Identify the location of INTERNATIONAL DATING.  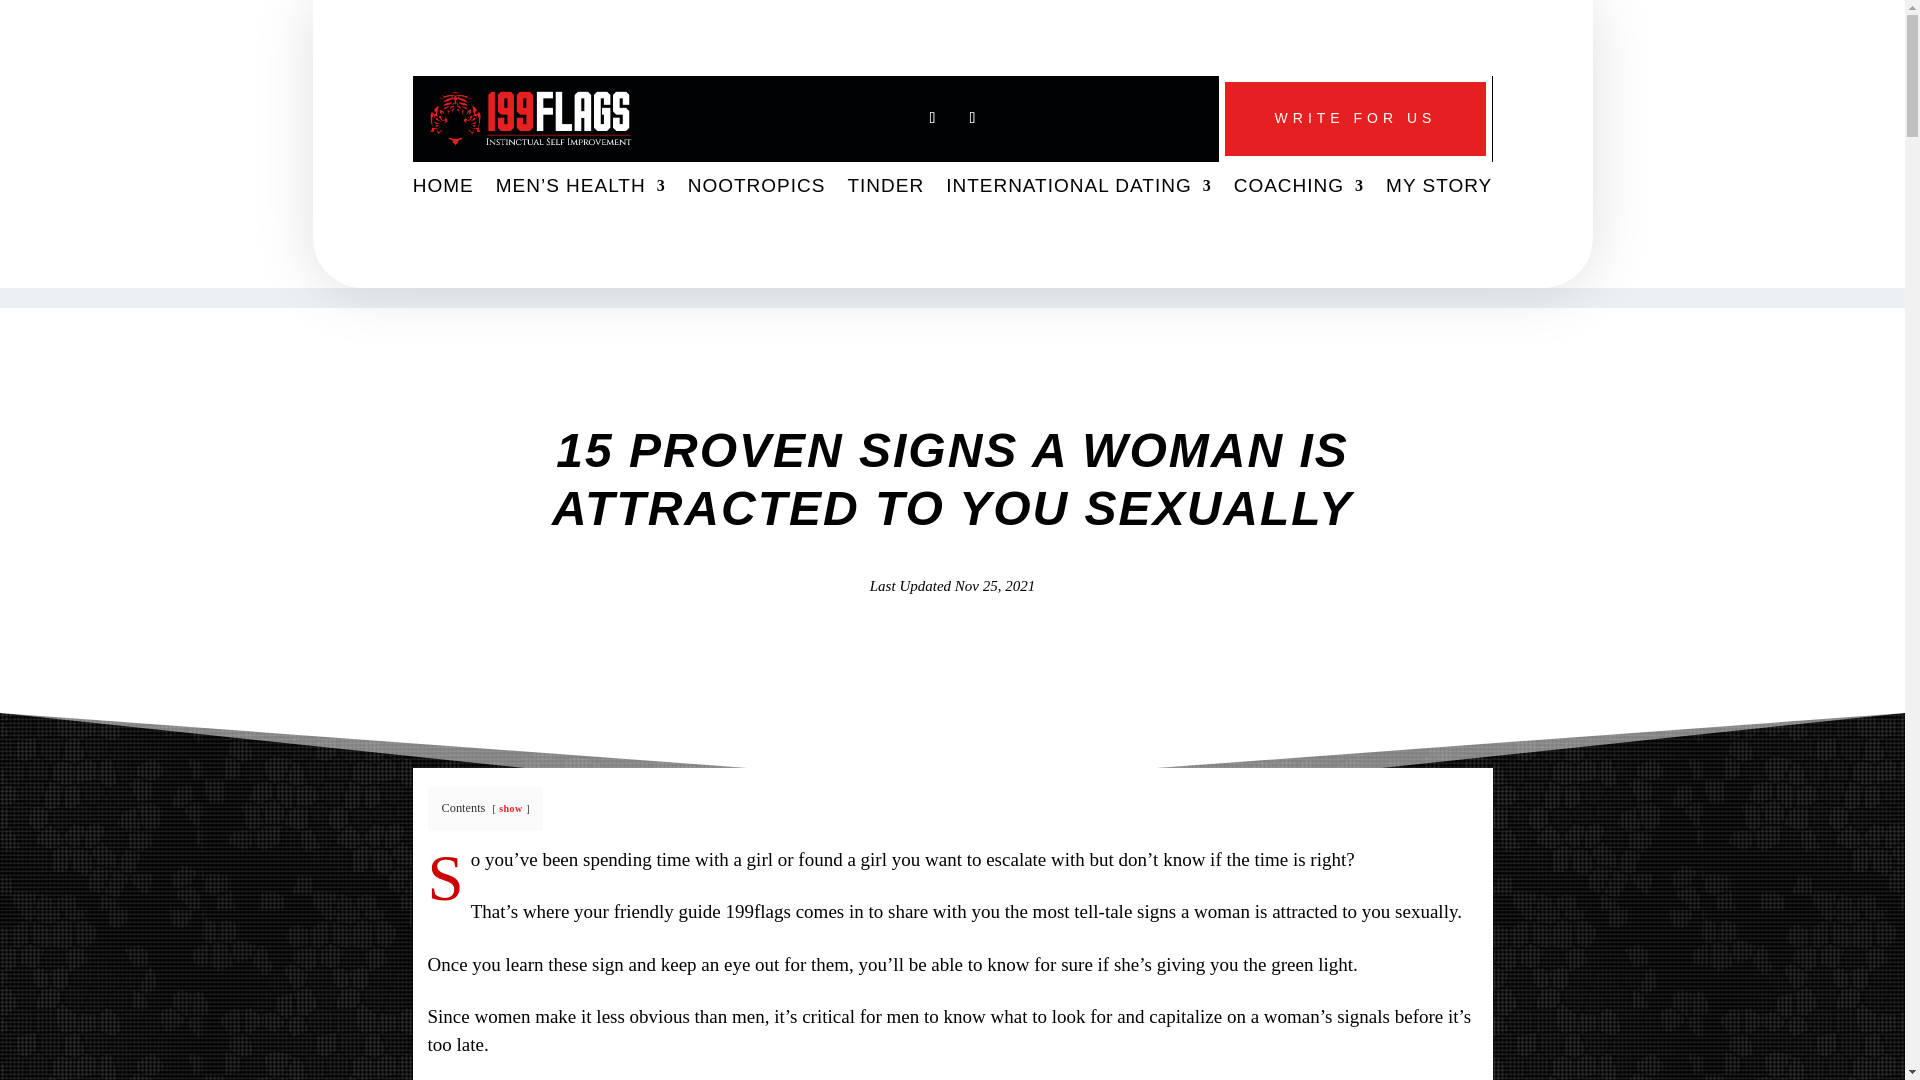
(1078, 189).